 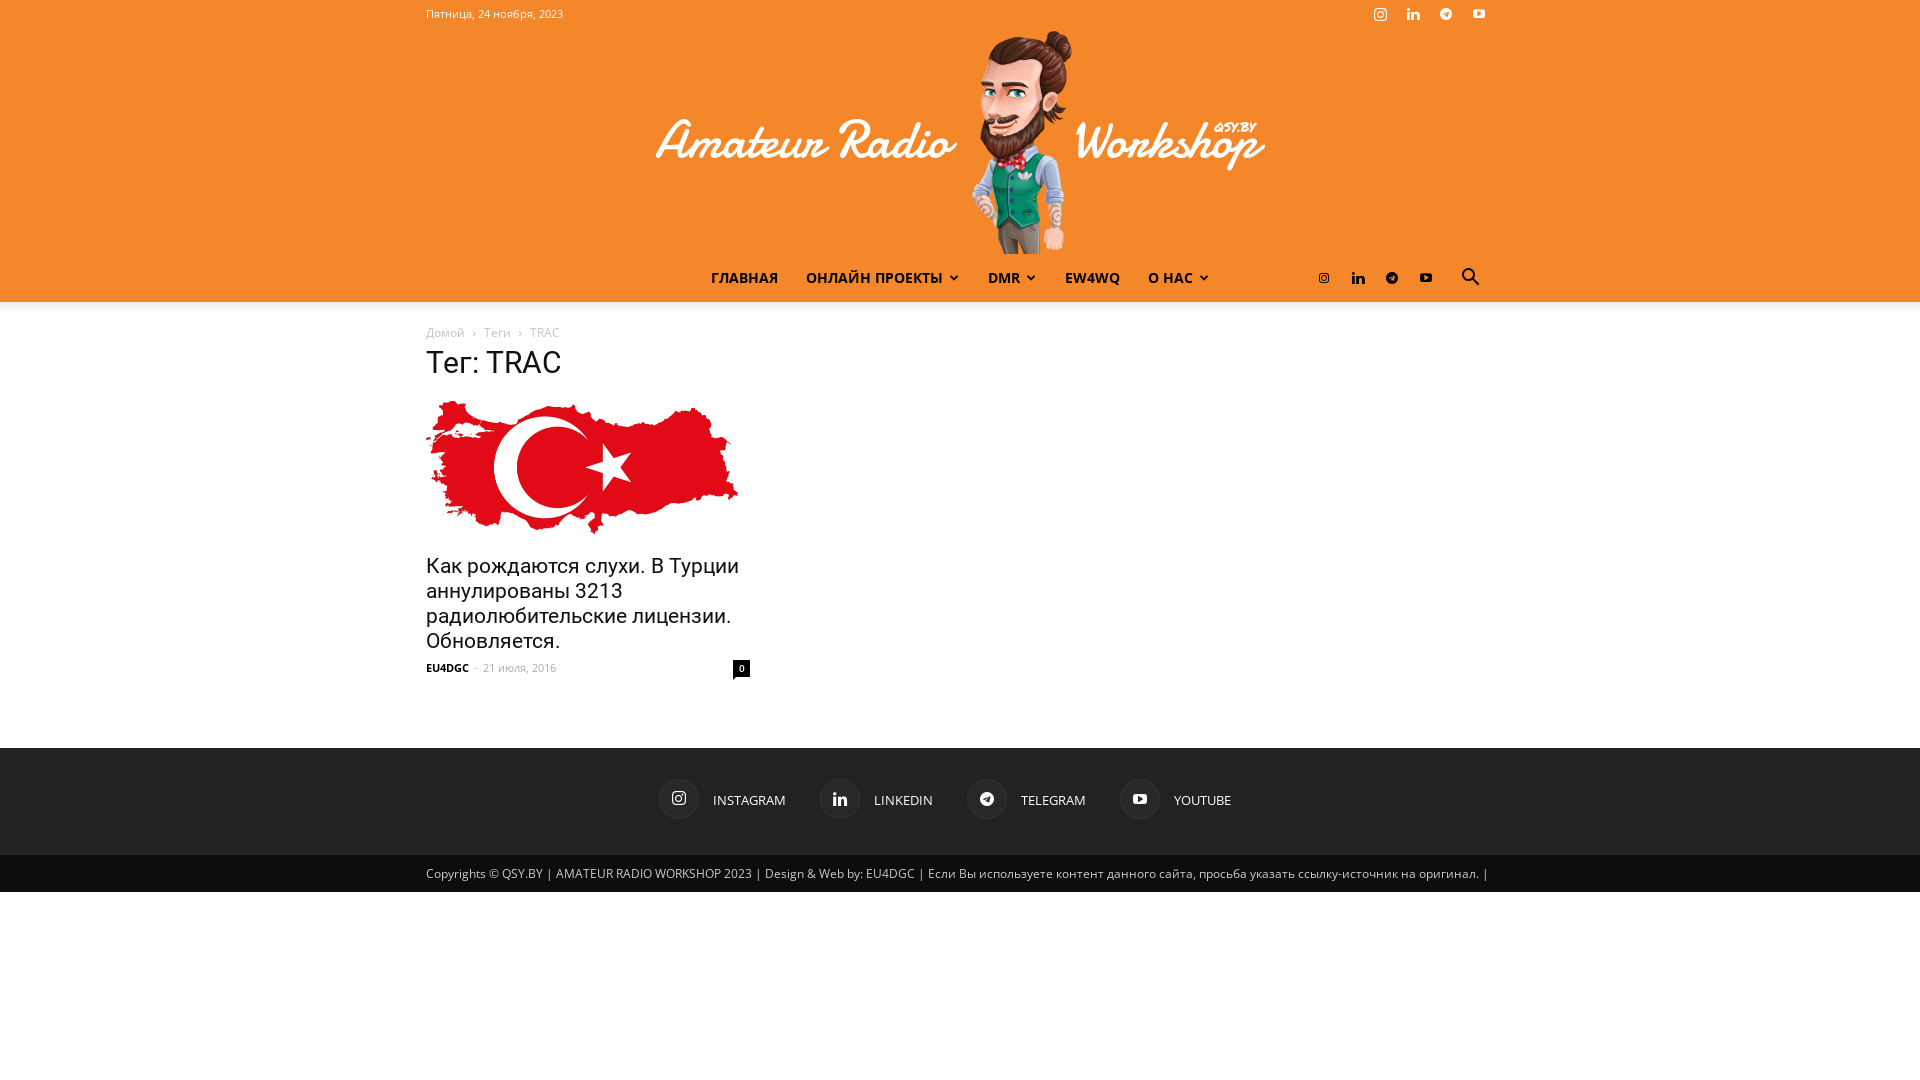 I want to click on Linkedin, so click(x=1413, y=14).